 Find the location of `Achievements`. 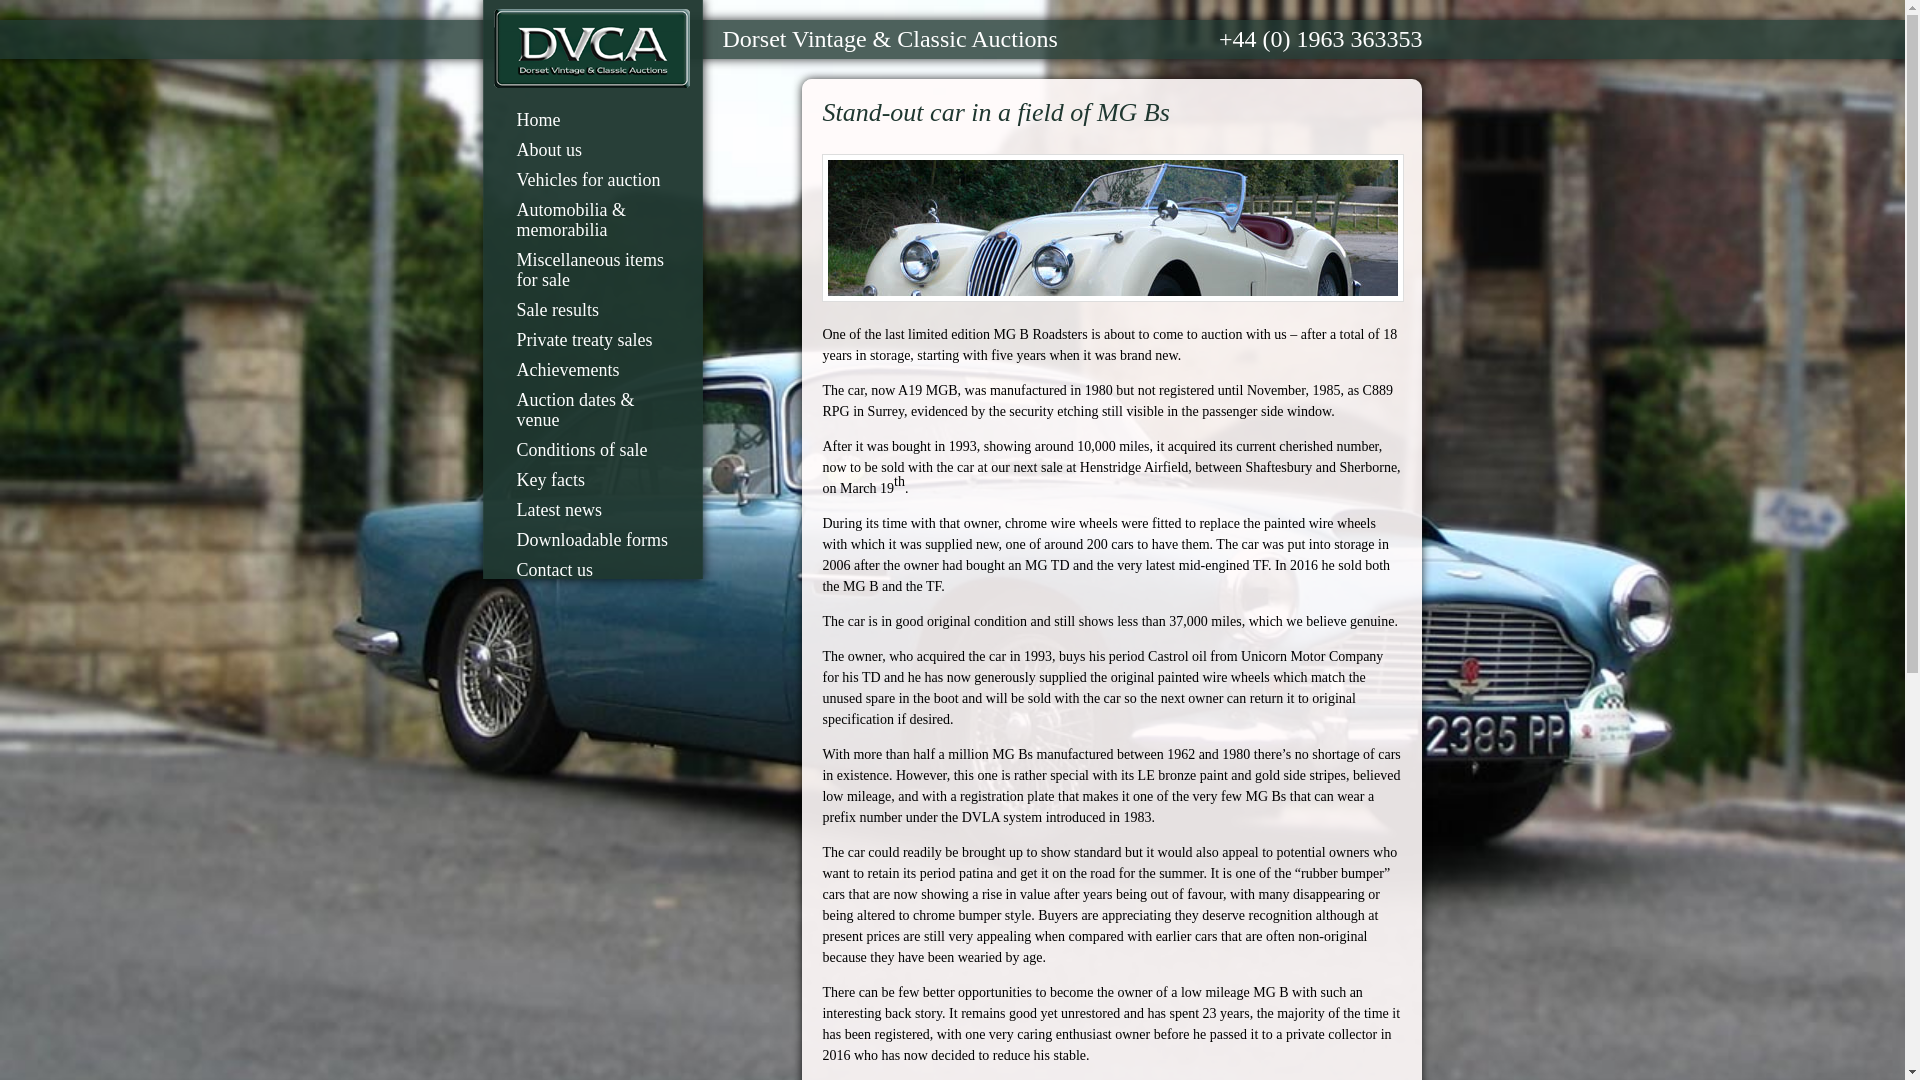

Achievements is located at coordinates (560, 369).